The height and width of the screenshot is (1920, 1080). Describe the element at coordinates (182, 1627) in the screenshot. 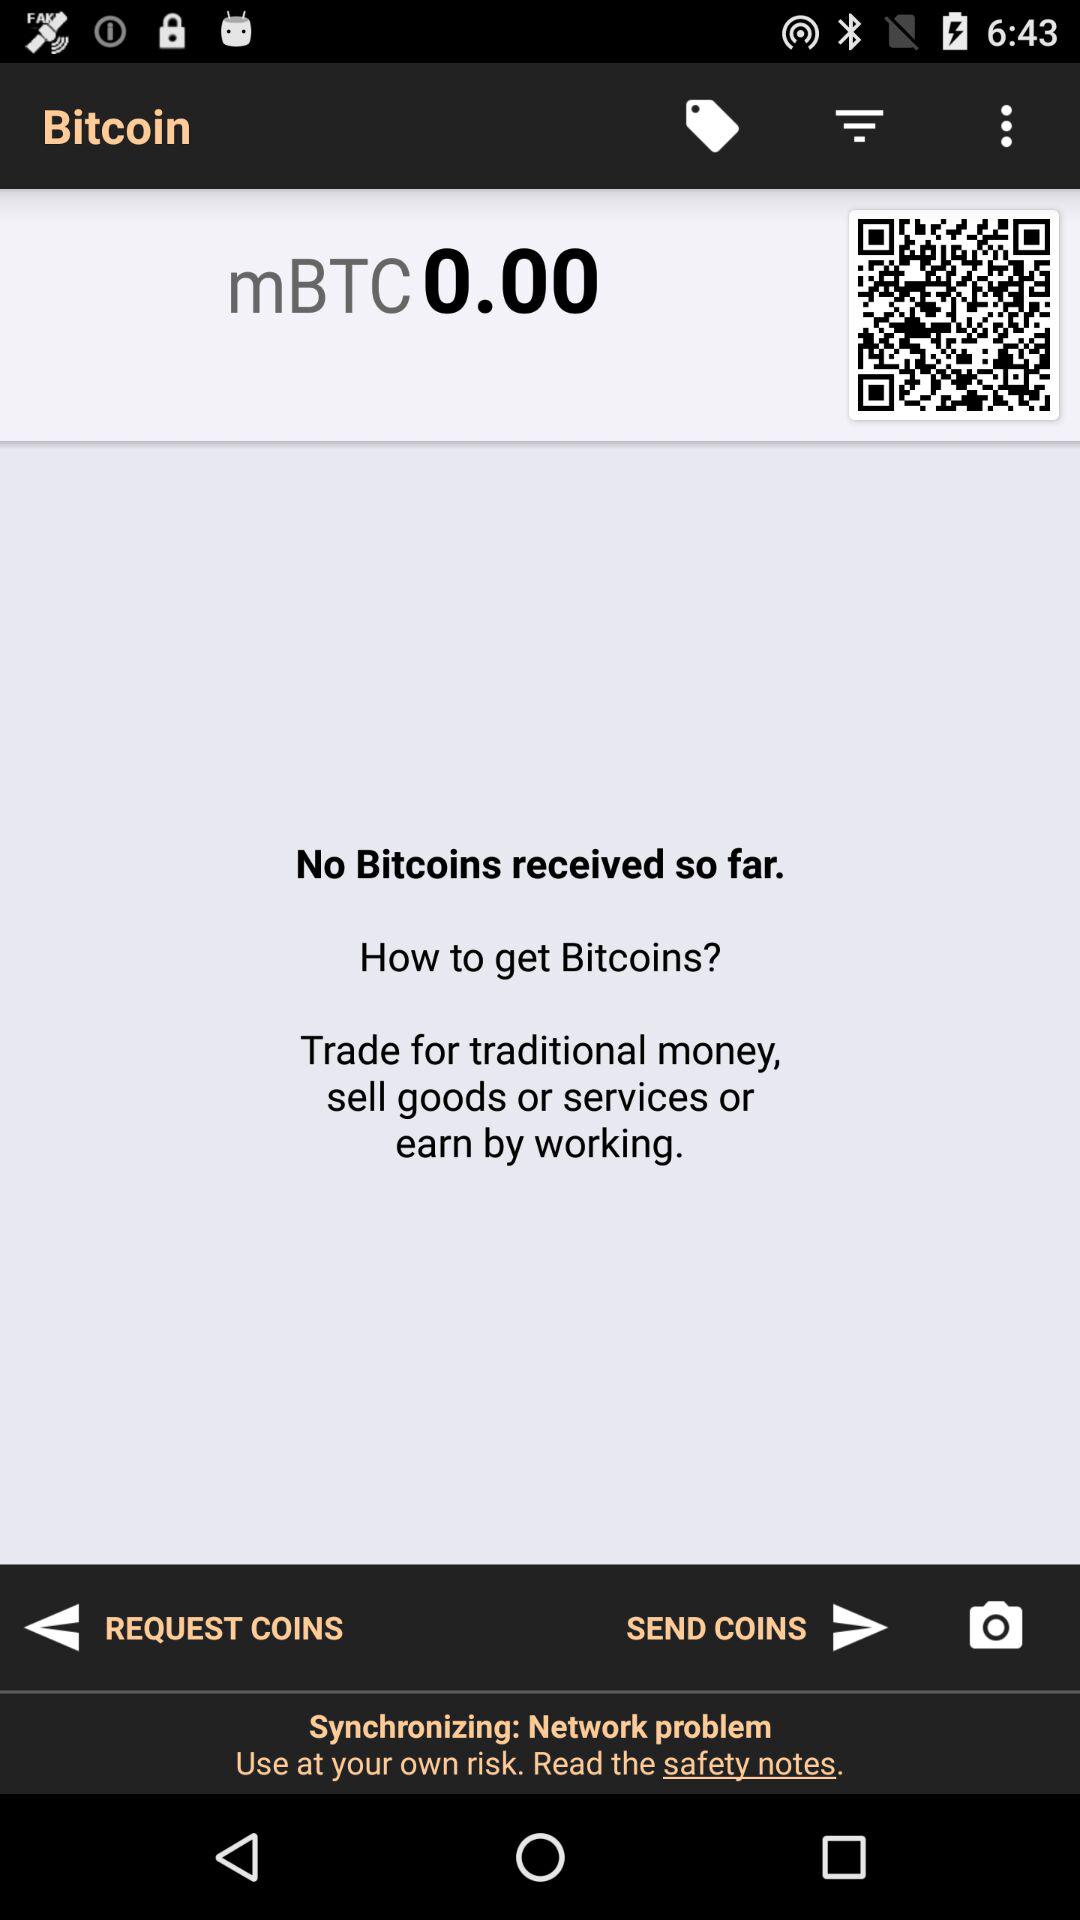

I see `turn on the app above synchronizing network problem item` at that location.